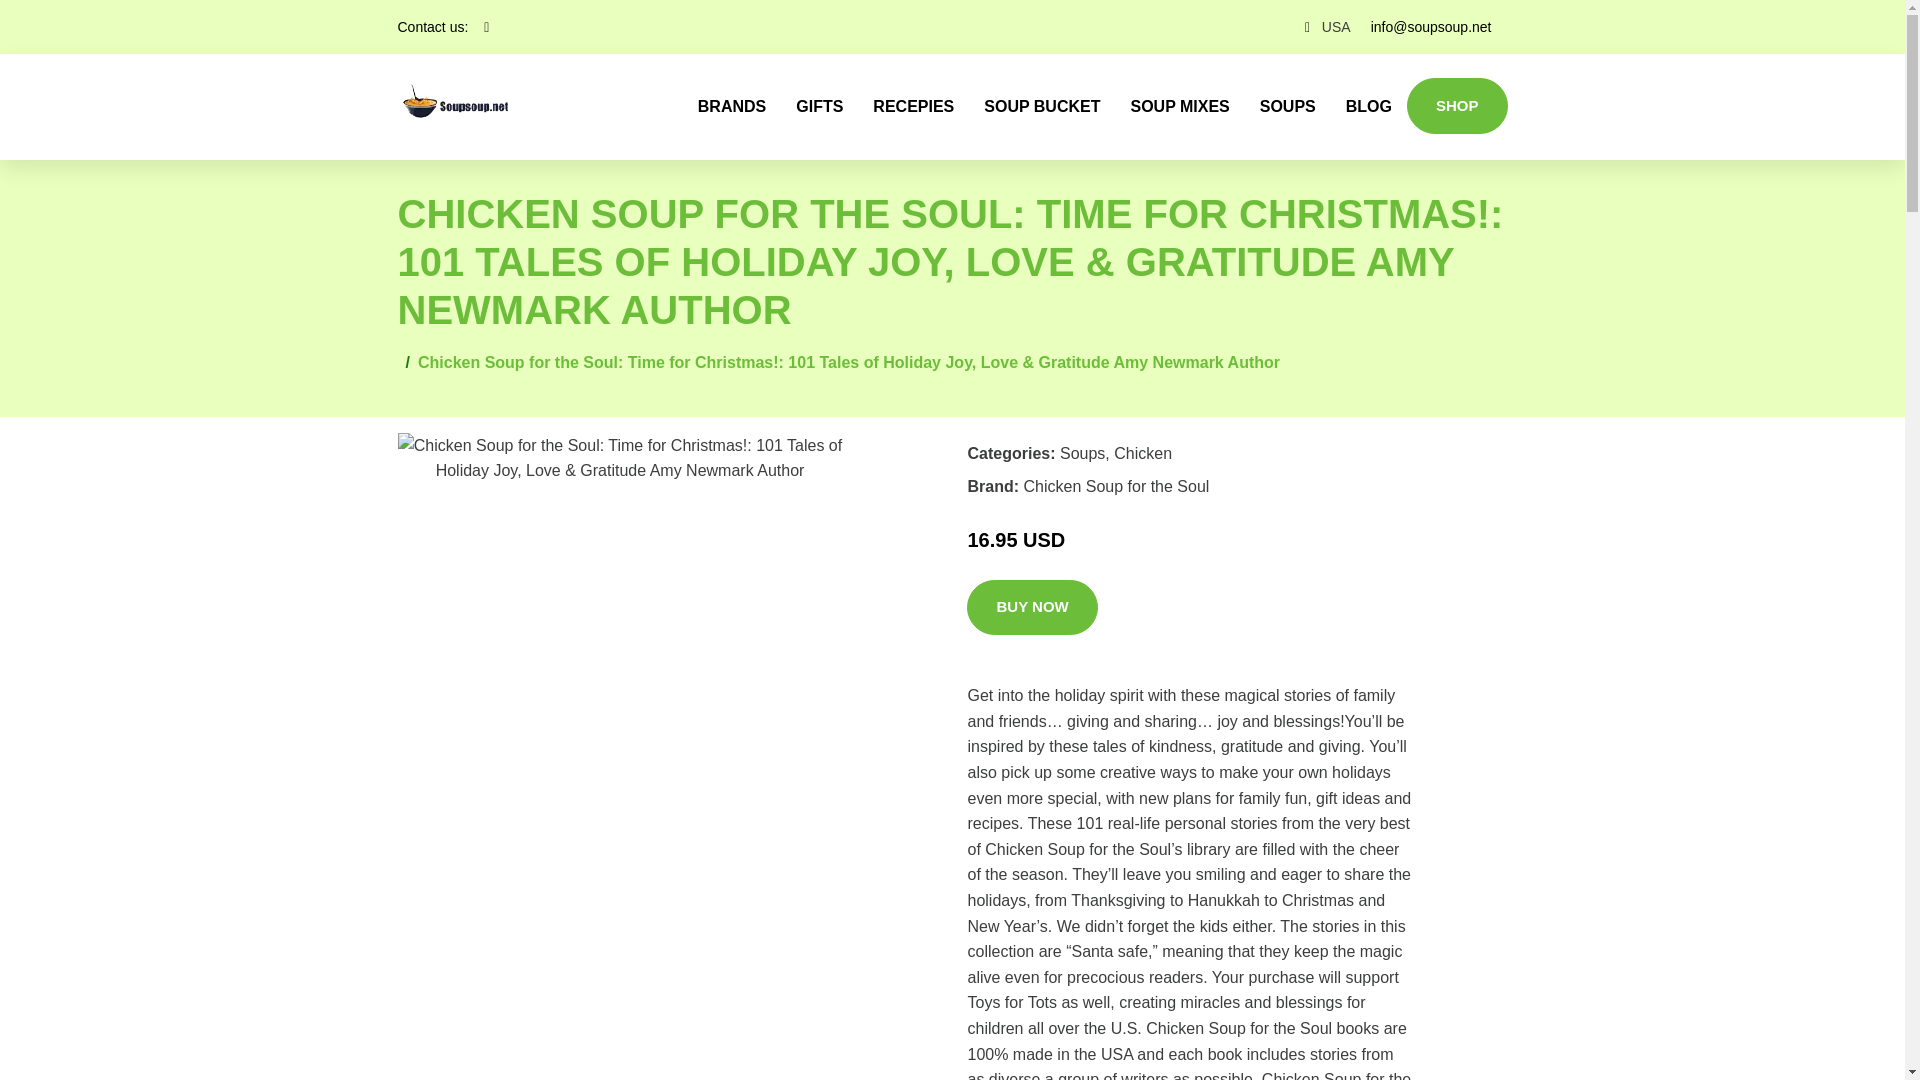  I want to click on SHOP, so click(1457, 105).